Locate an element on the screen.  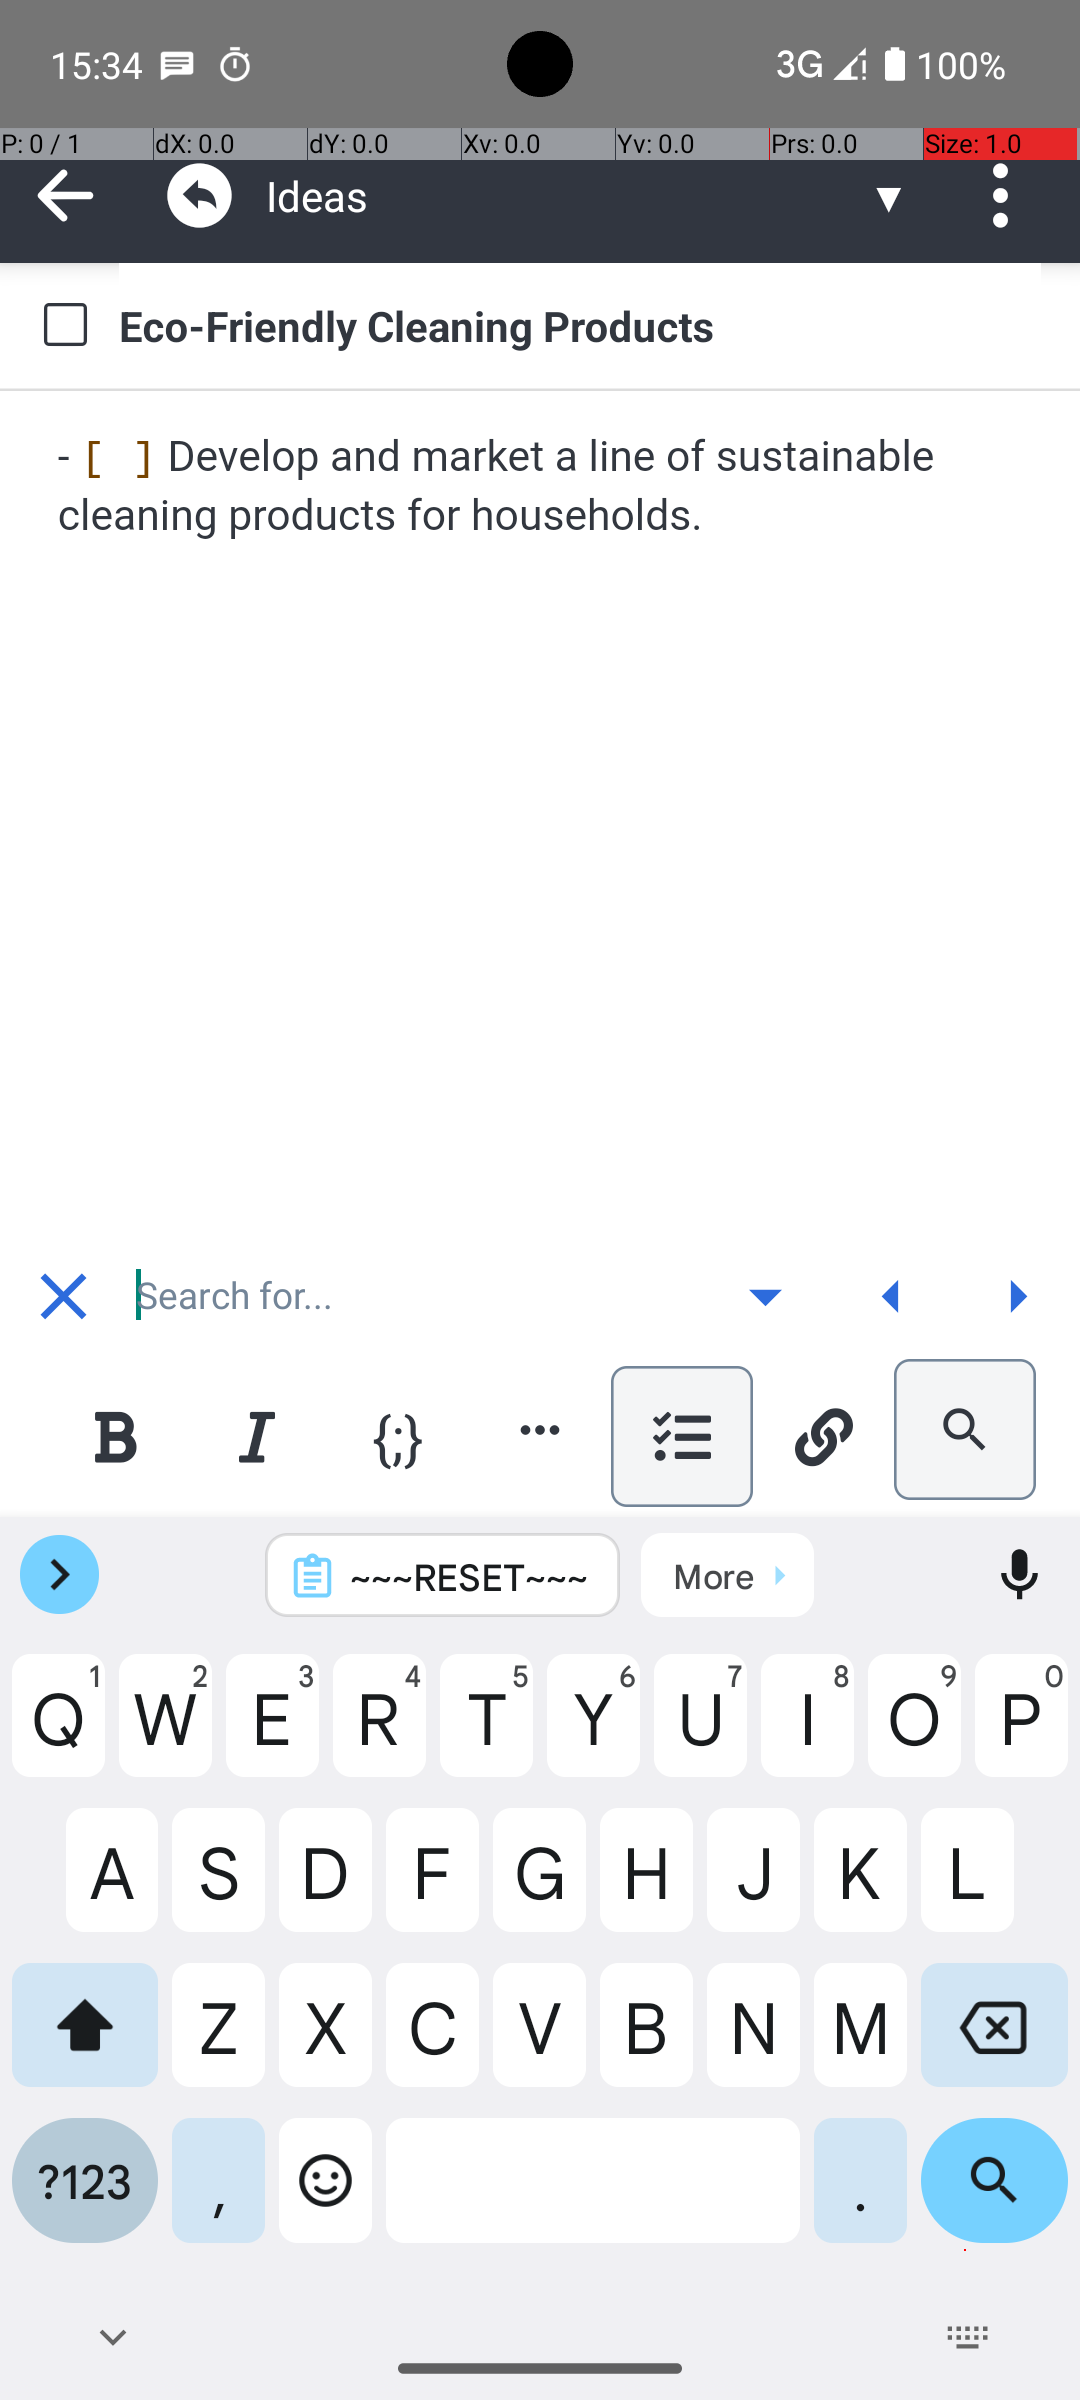
Ideas is located at coordinates (566, 196).